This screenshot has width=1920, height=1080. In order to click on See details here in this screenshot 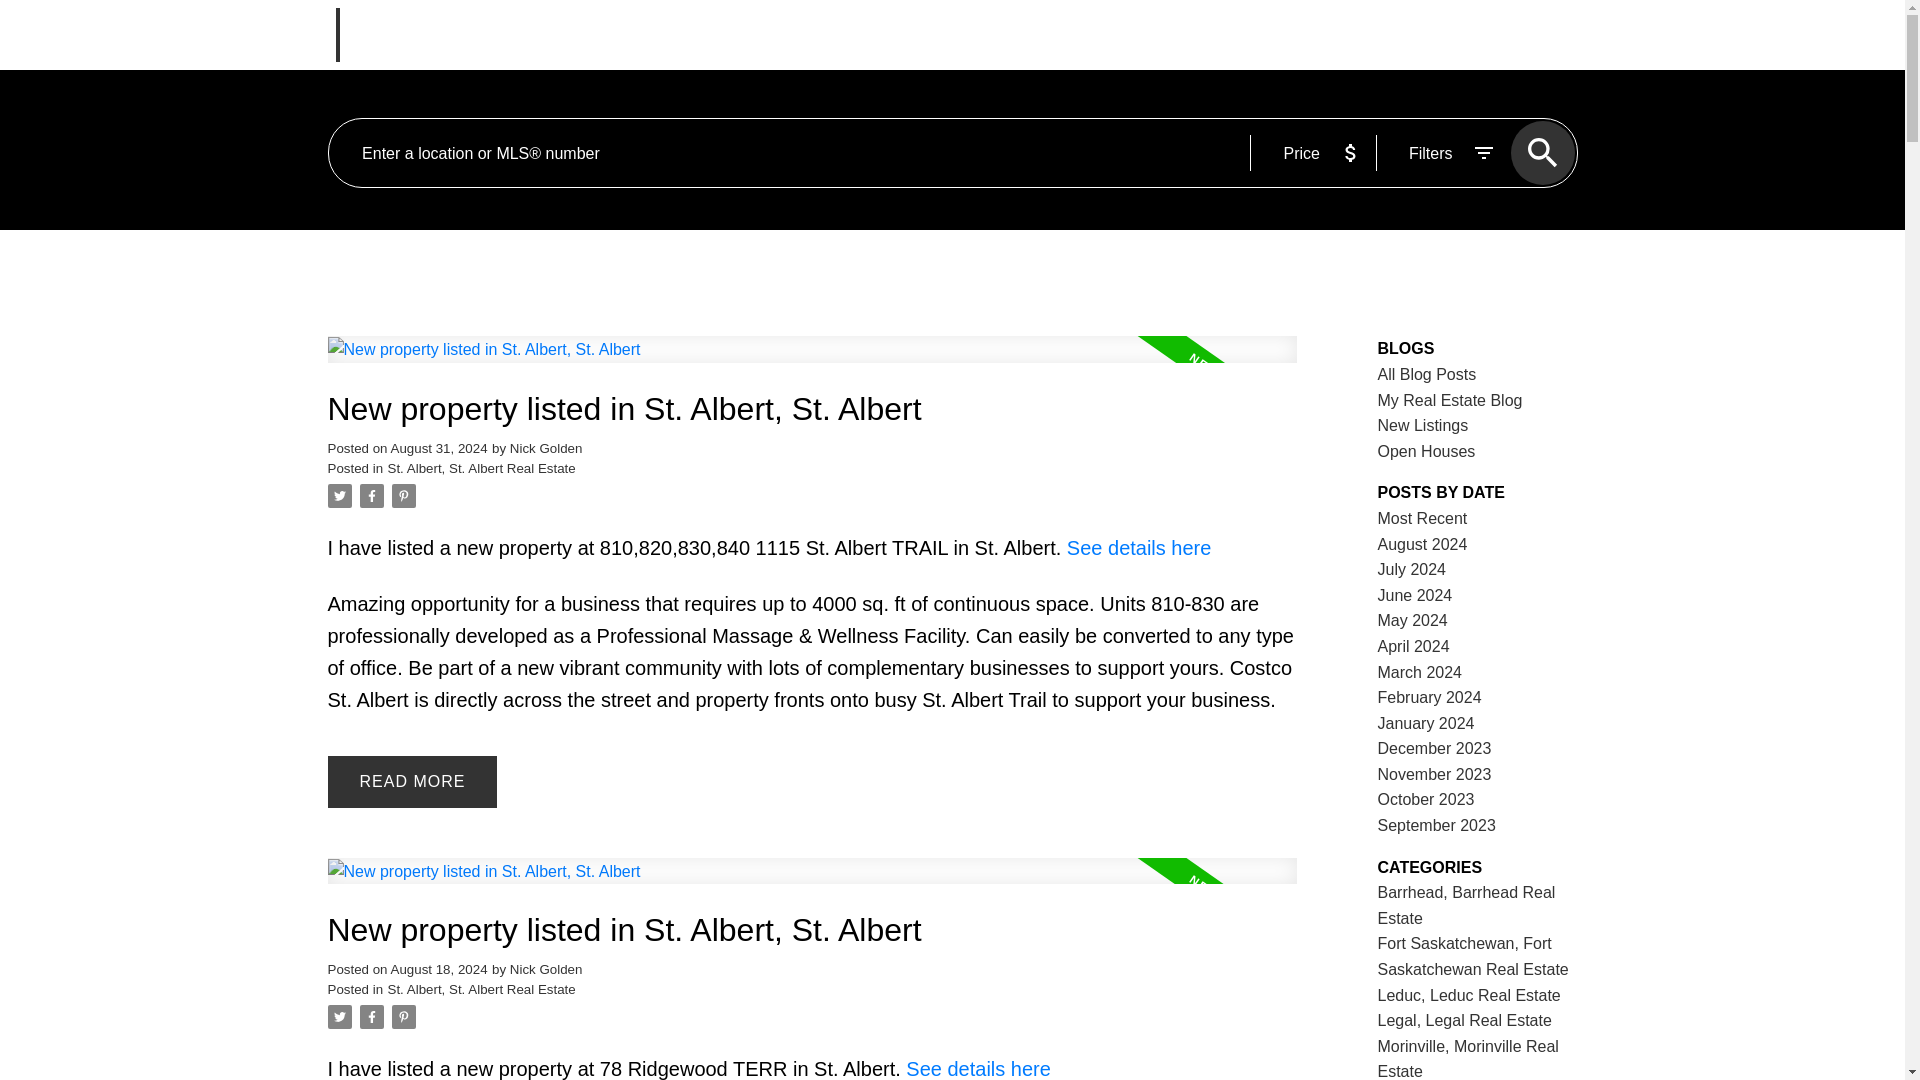, I will do `click(1139, 548)`.